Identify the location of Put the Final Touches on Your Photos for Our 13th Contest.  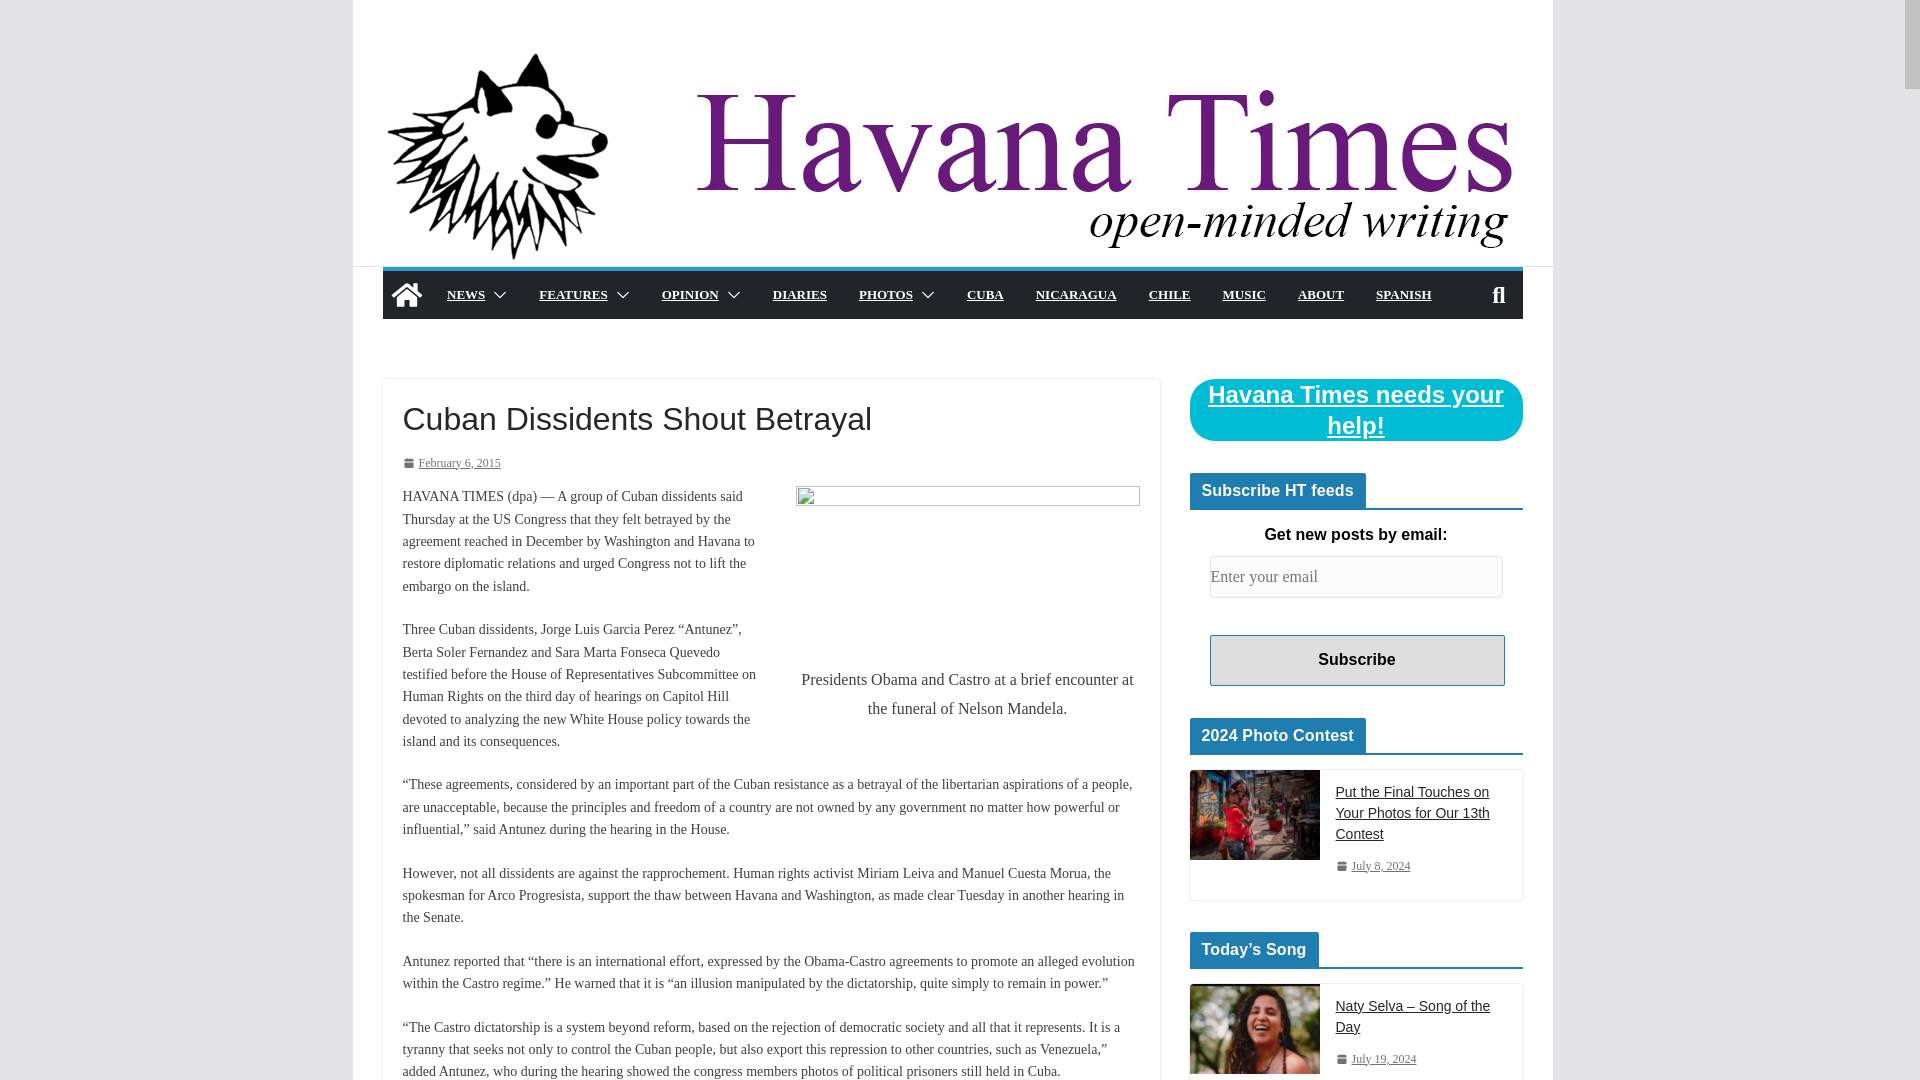
(1255, 814).